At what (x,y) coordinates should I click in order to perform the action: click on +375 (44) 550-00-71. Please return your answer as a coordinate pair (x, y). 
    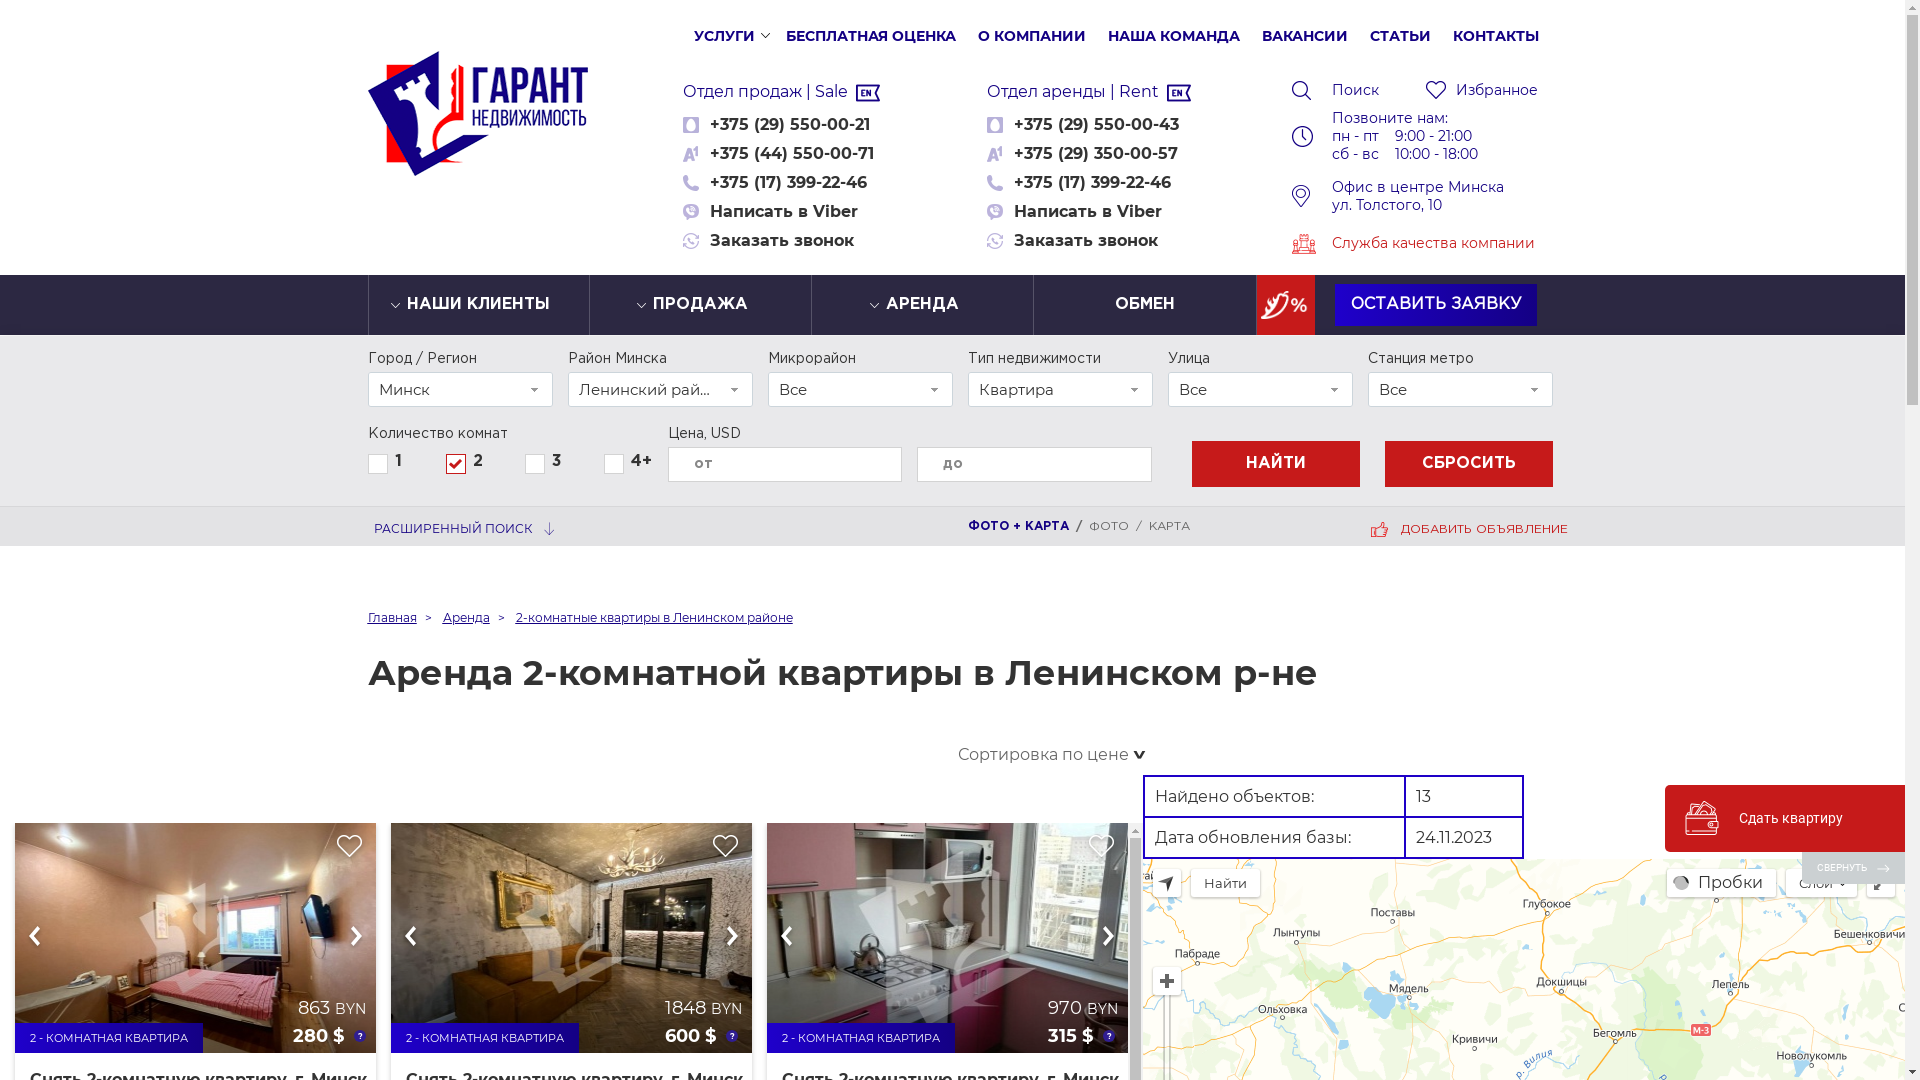
    Looking at the image, I should click on (792, 154).